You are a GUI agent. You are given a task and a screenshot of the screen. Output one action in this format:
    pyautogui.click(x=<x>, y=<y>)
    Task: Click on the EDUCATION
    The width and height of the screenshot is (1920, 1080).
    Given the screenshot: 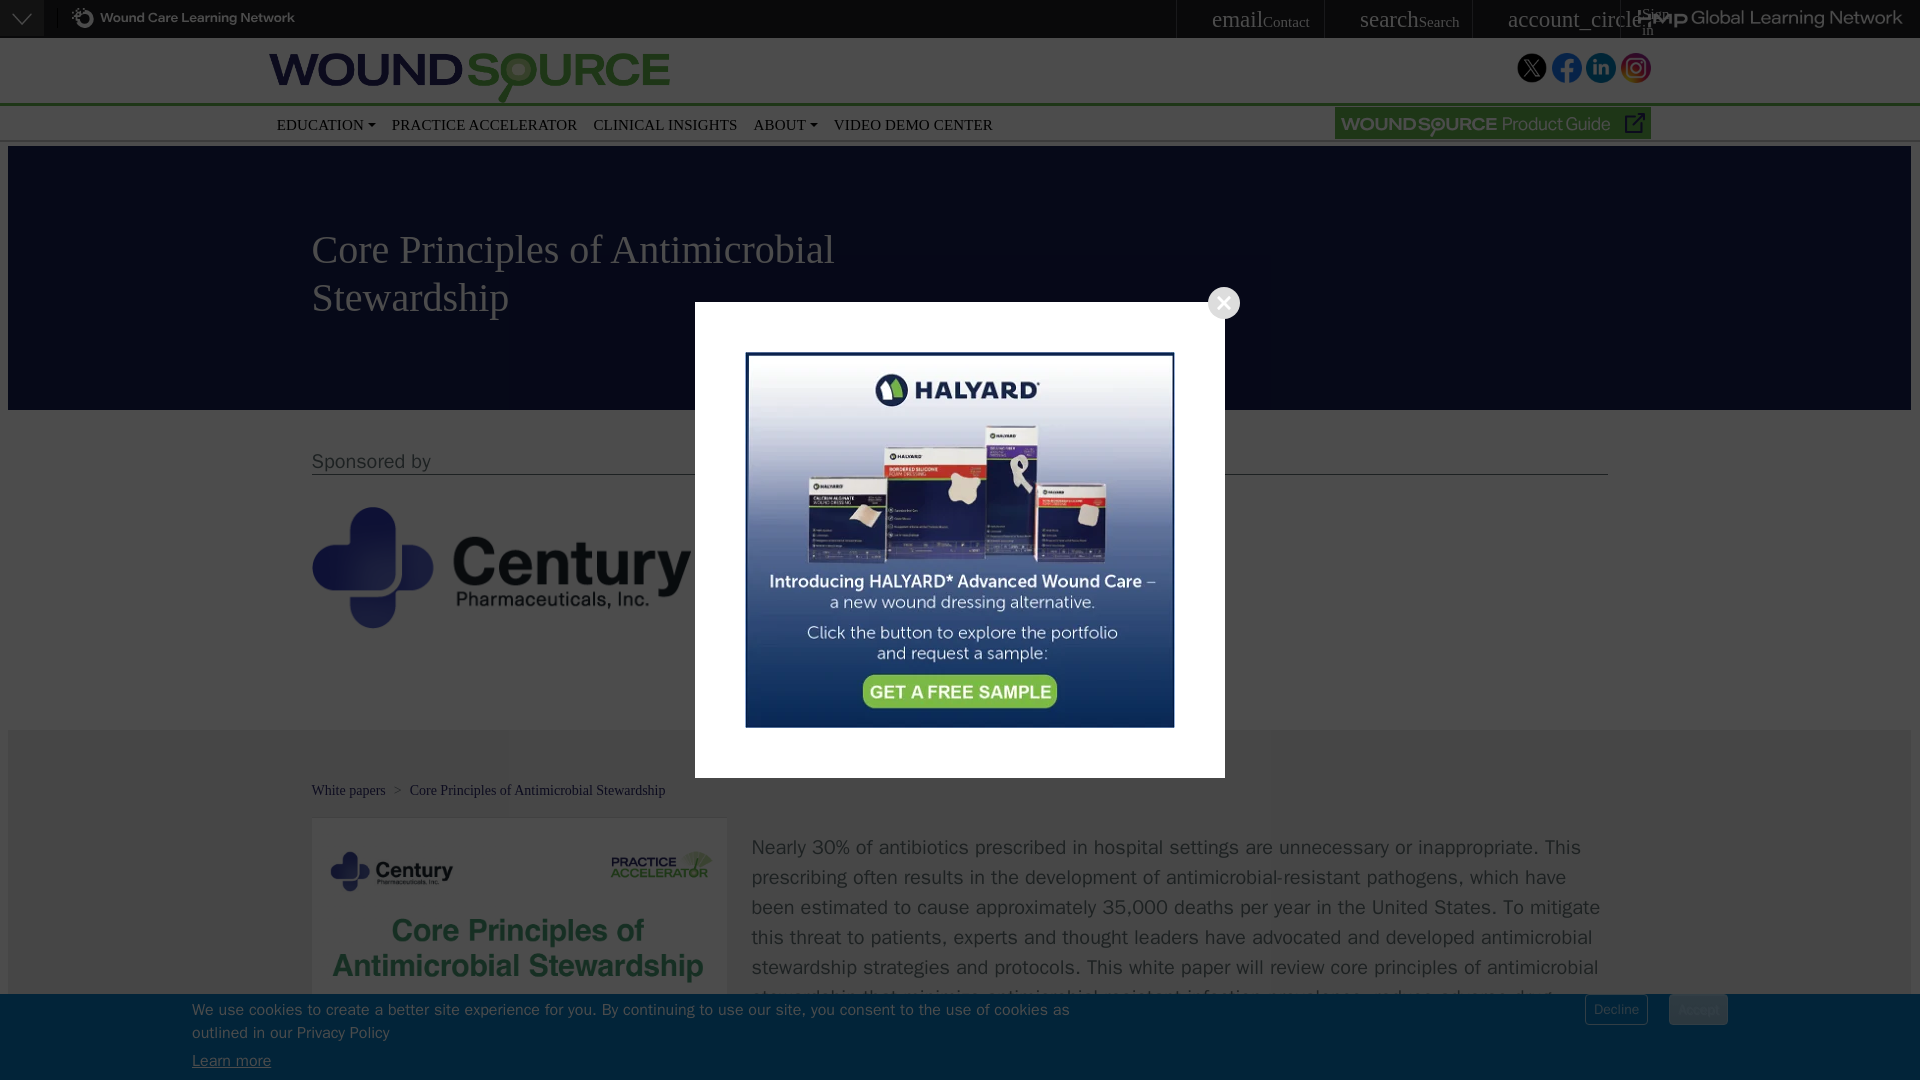 What is the action you would take?
    pyautogui.click(x=326, y=121)
    